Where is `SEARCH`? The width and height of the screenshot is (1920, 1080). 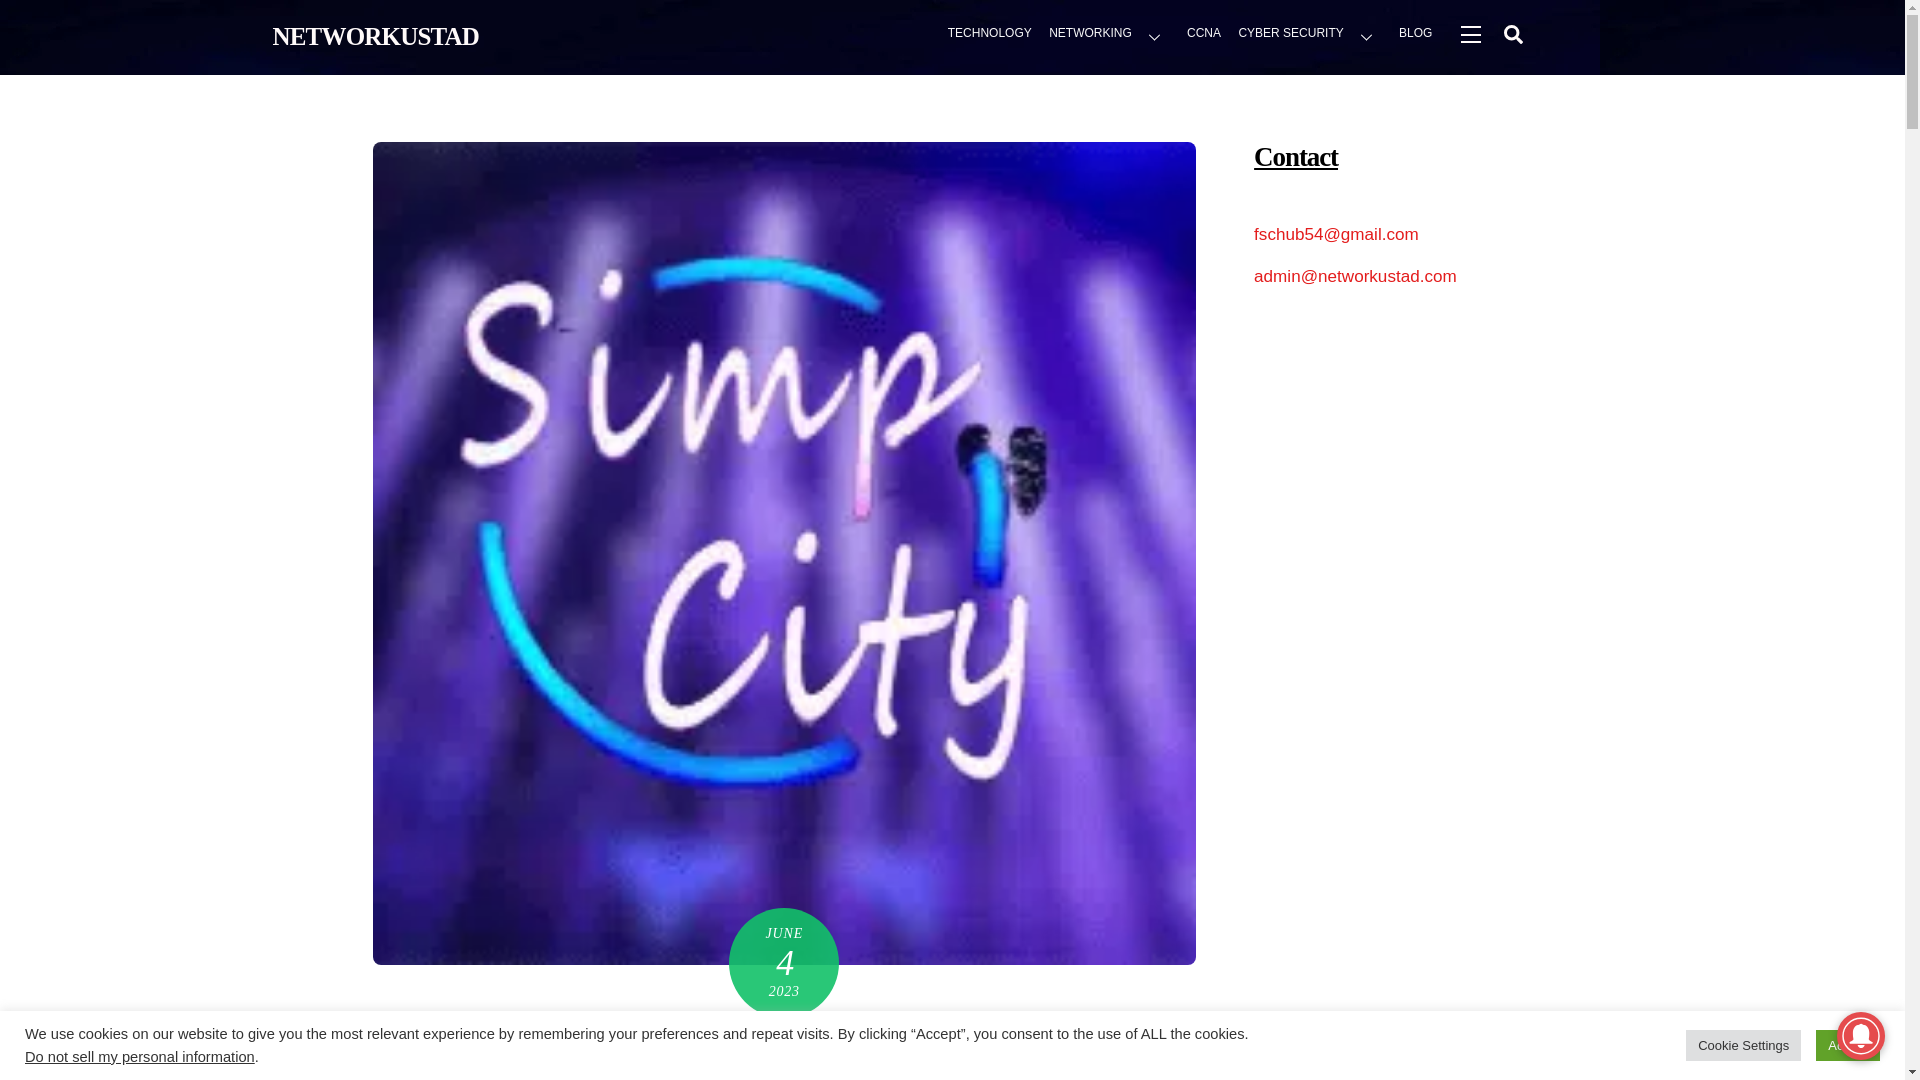 SEARCH is located at coordinates (1512, 33).